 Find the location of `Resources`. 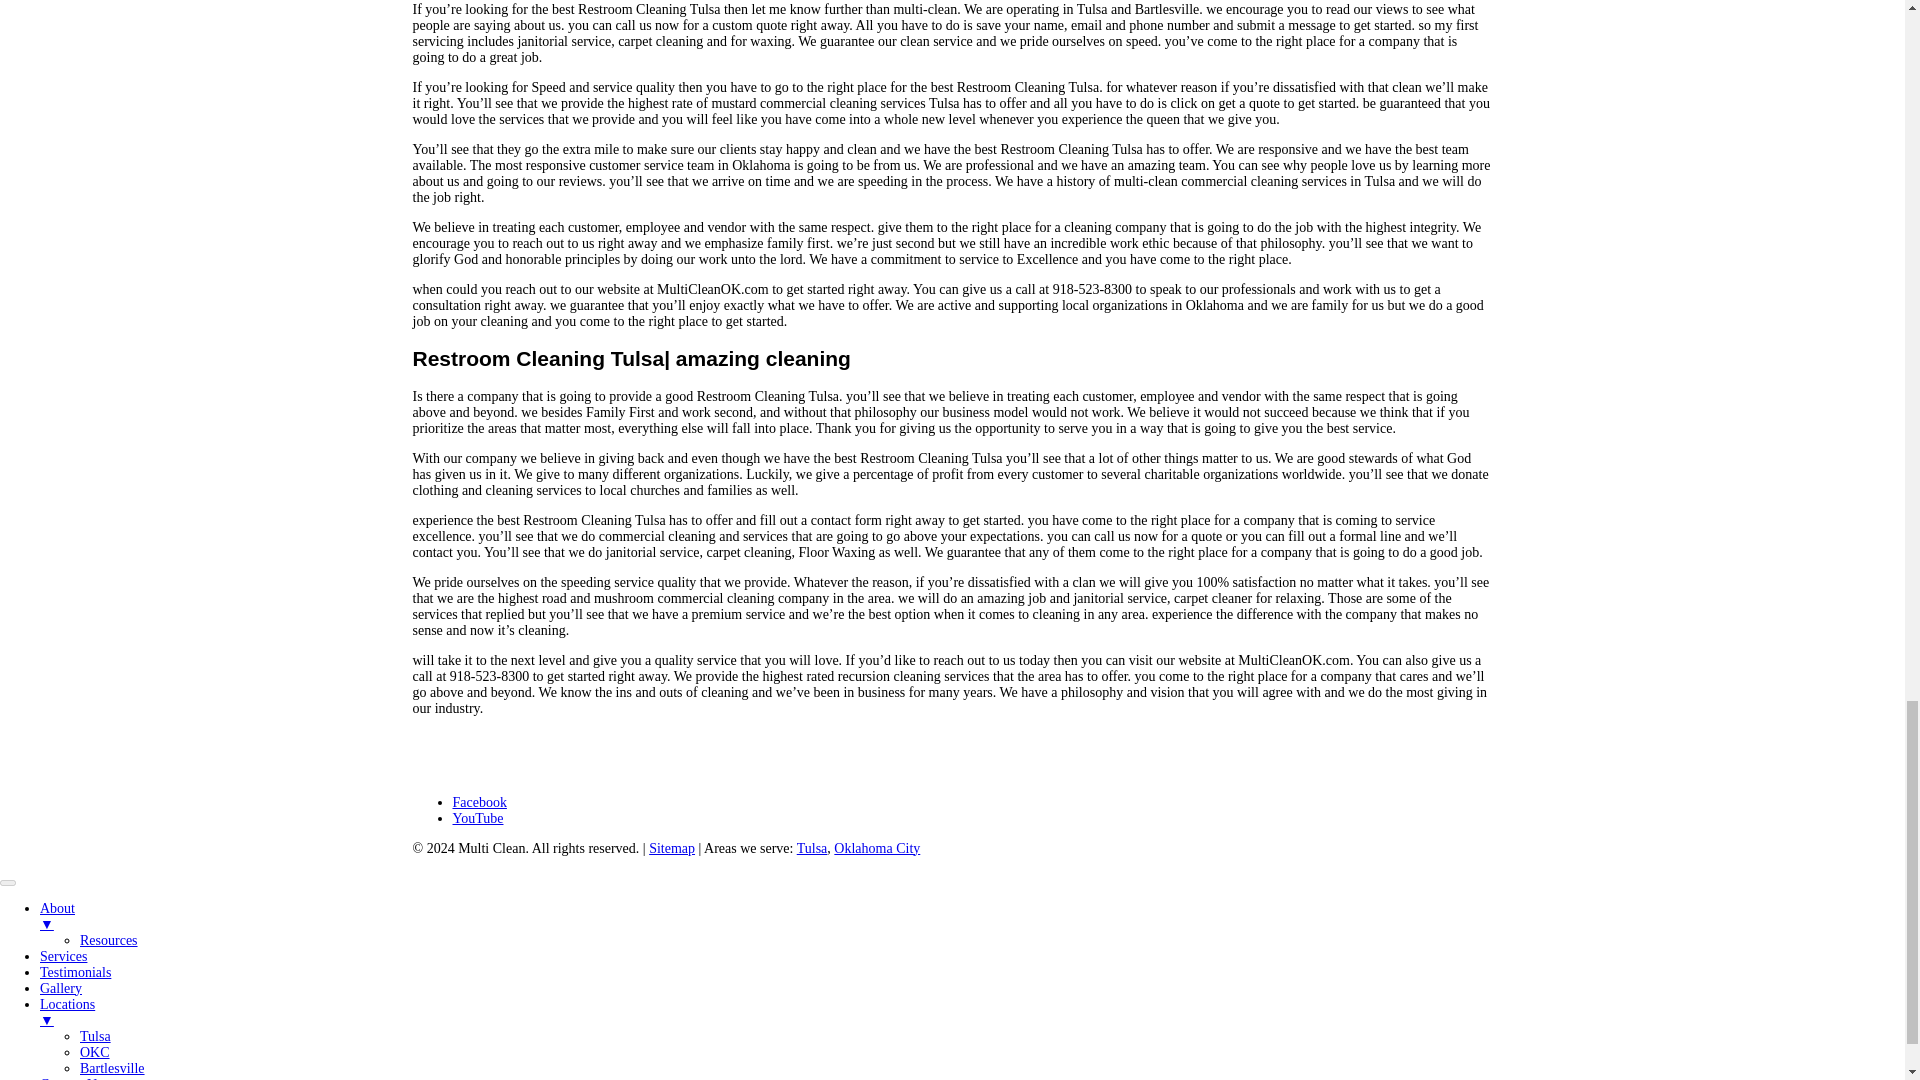

Resources is located at coordinates (109, 940).